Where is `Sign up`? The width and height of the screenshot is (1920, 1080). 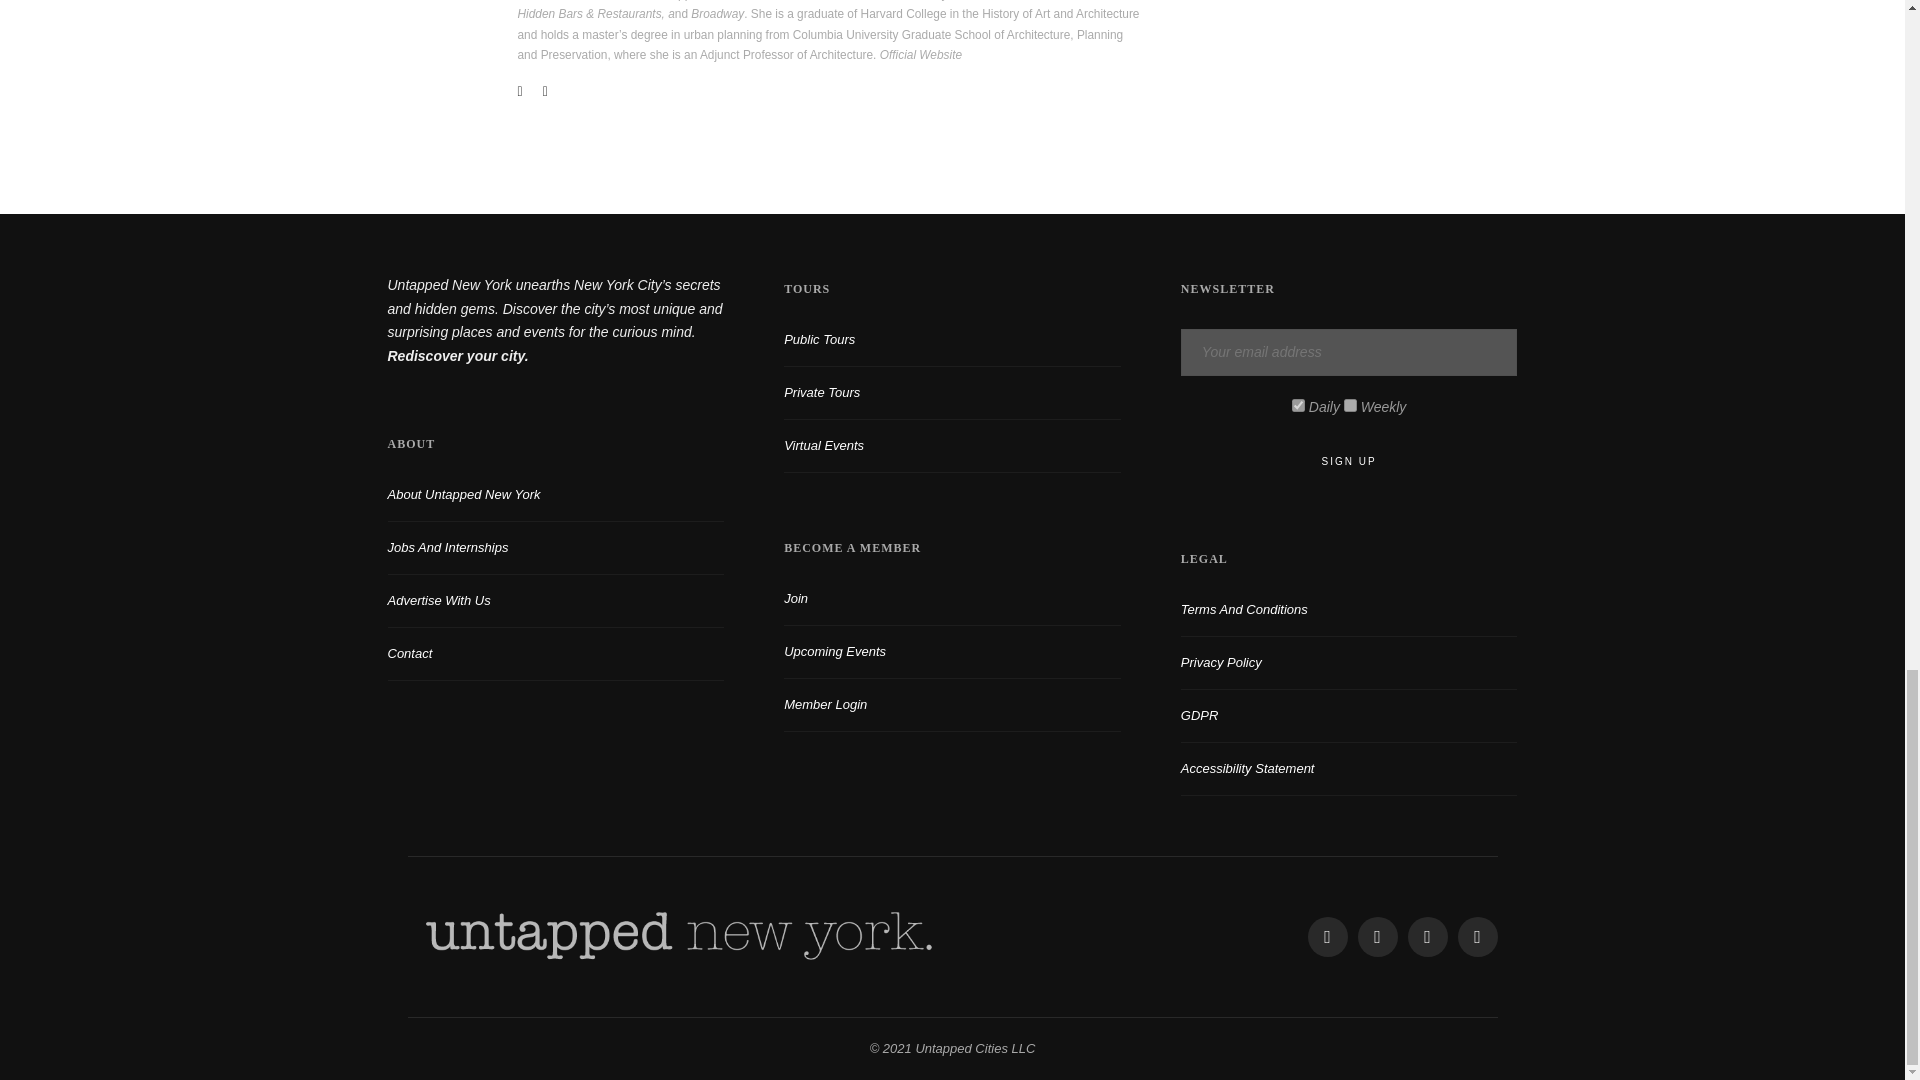 Sign up is located at coordinates (1349, 461).